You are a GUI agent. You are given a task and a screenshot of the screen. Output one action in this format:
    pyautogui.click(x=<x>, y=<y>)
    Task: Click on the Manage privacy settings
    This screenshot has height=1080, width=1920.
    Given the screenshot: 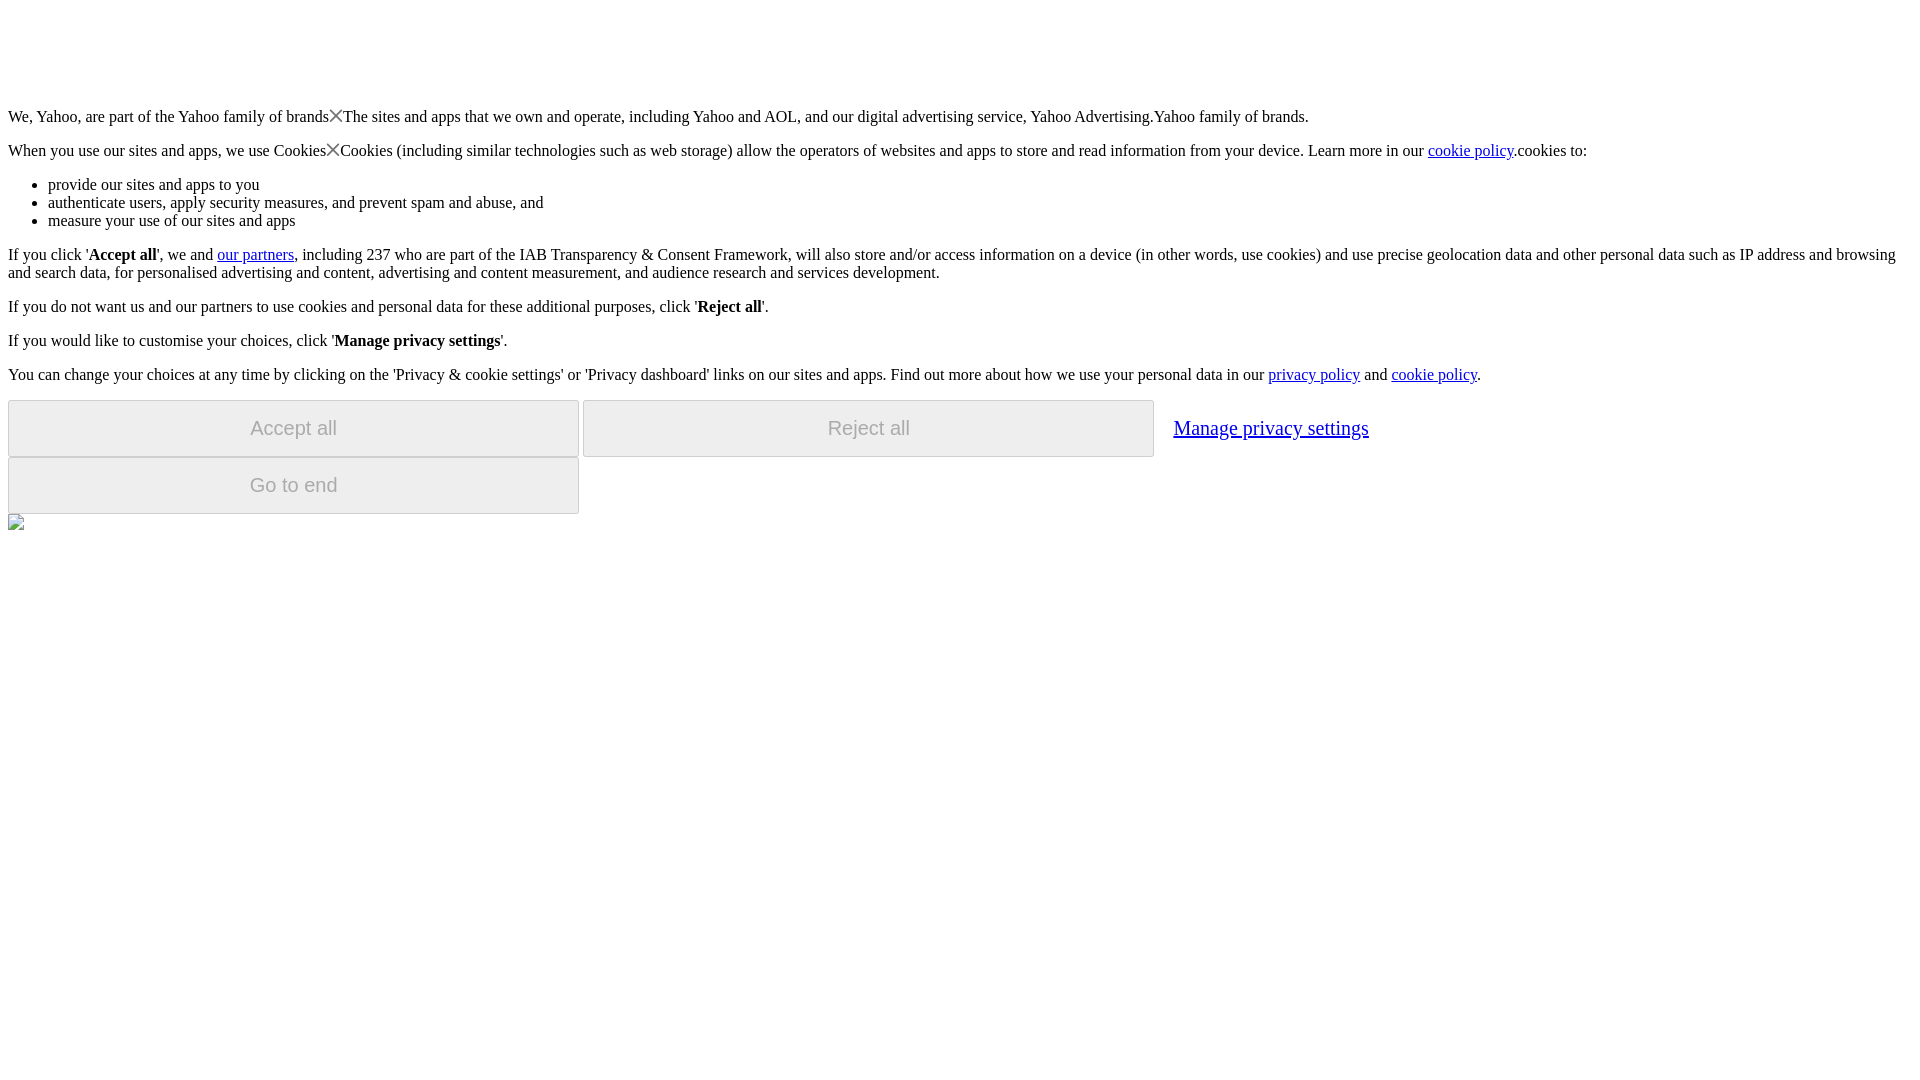 What is the action you would take?
    pyautogui.click(x=1270, y=427)
    